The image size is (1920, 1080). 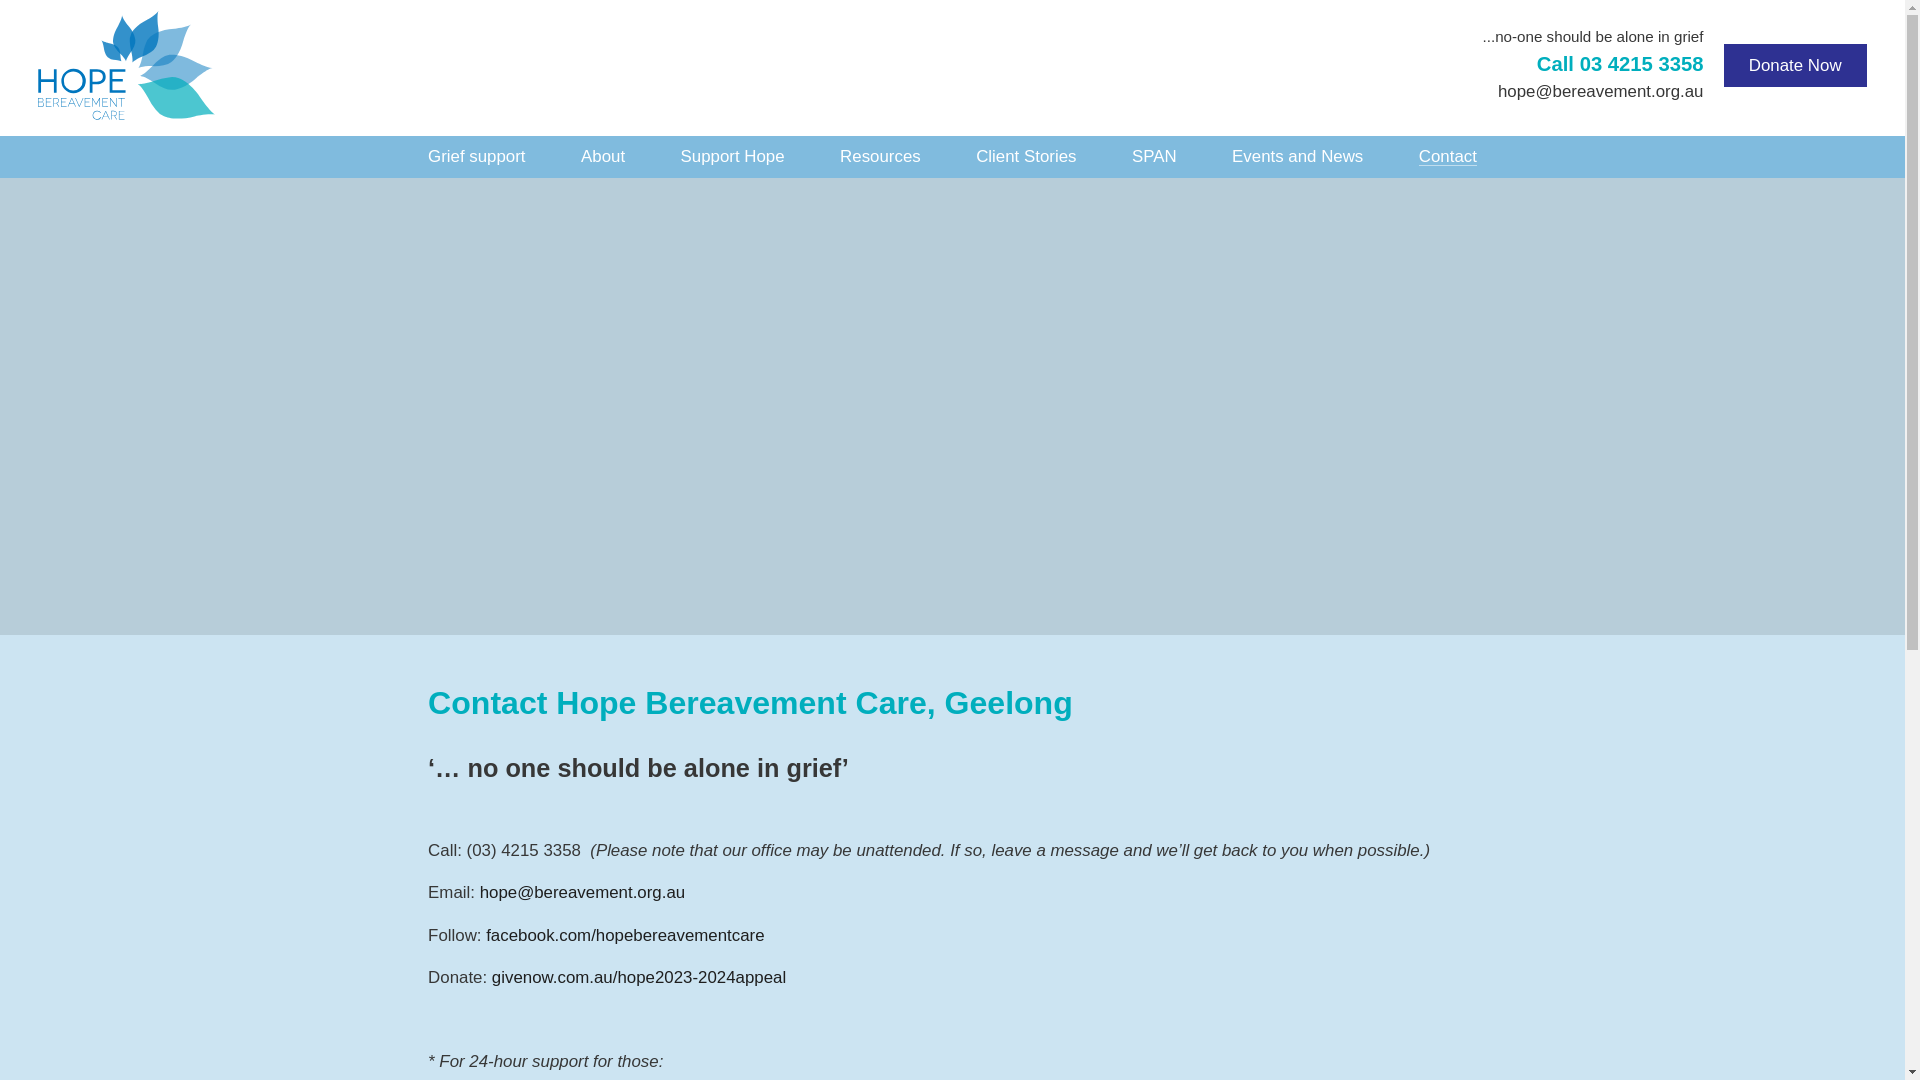 I want to click on SPAN, so click(x=1154, y=157).